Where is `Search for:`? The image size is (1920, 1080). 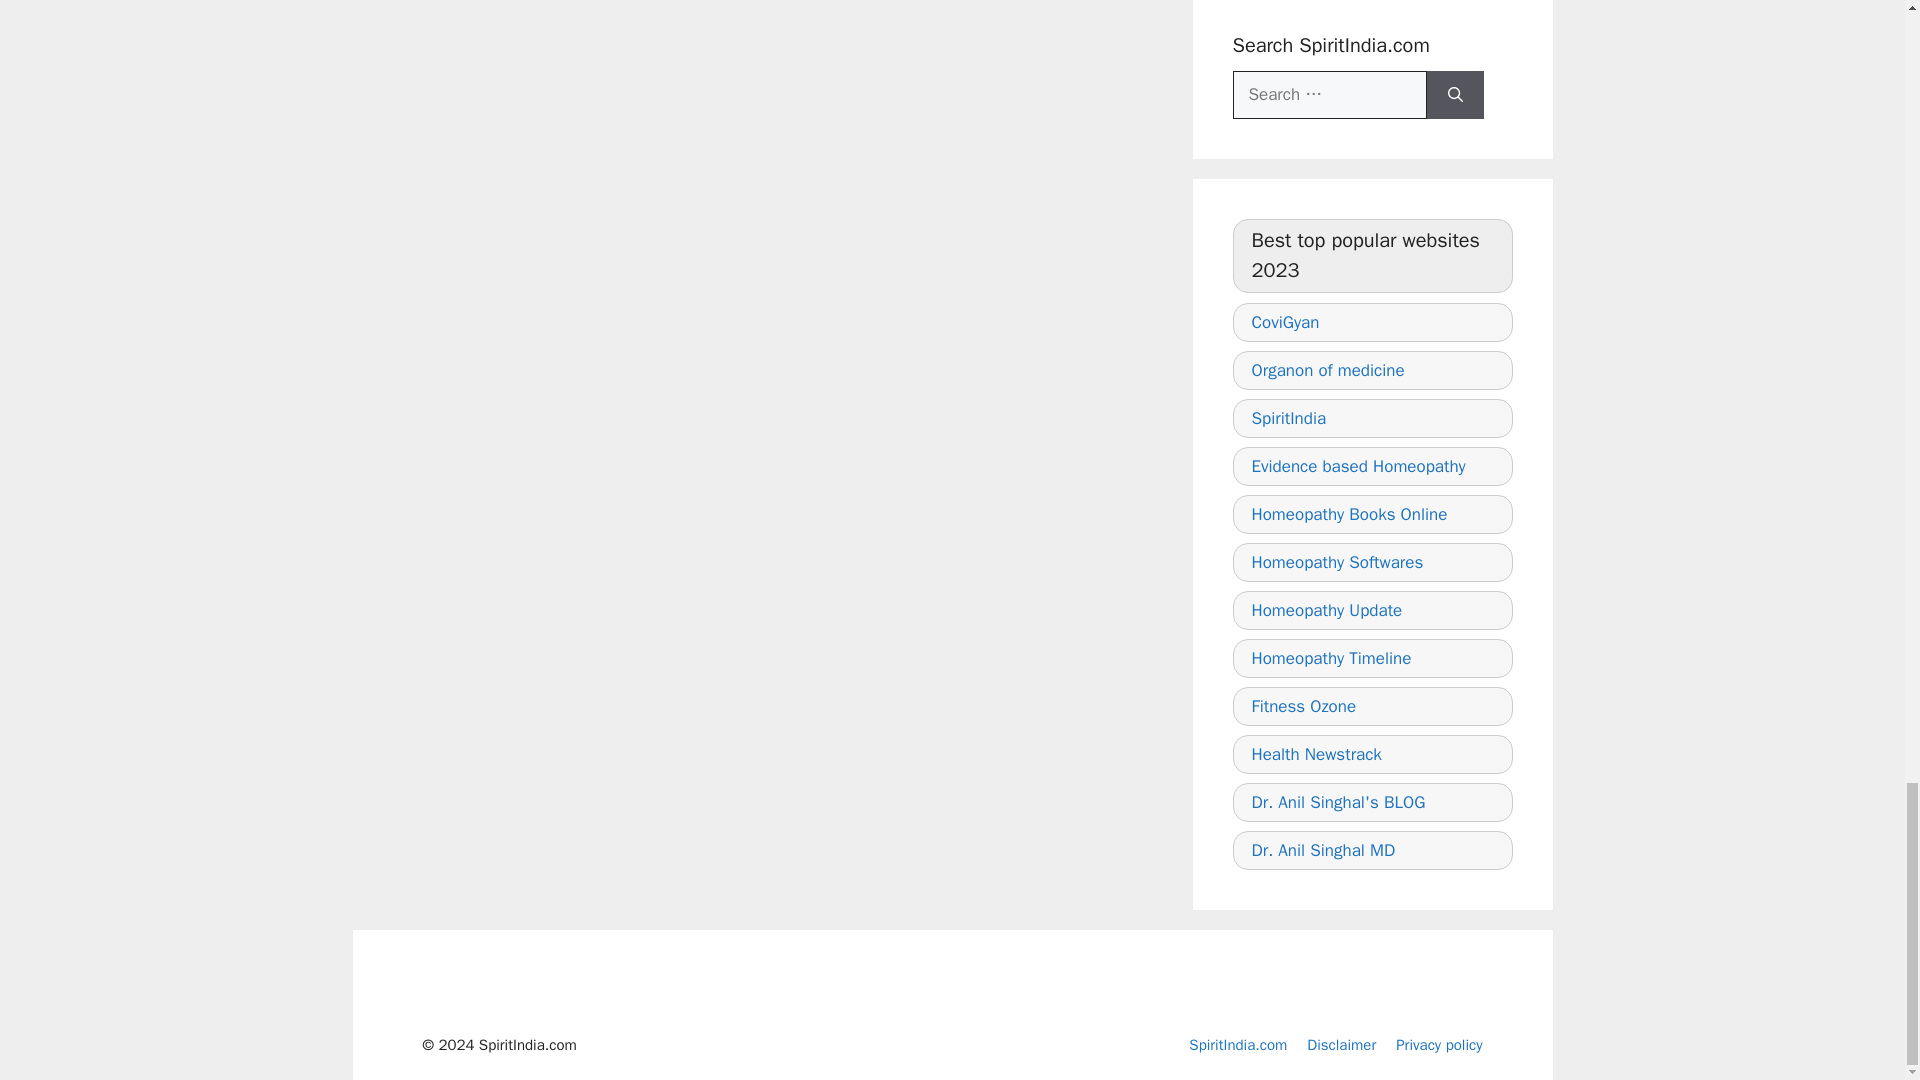
Search for: is located at coordinates (1329, 94).